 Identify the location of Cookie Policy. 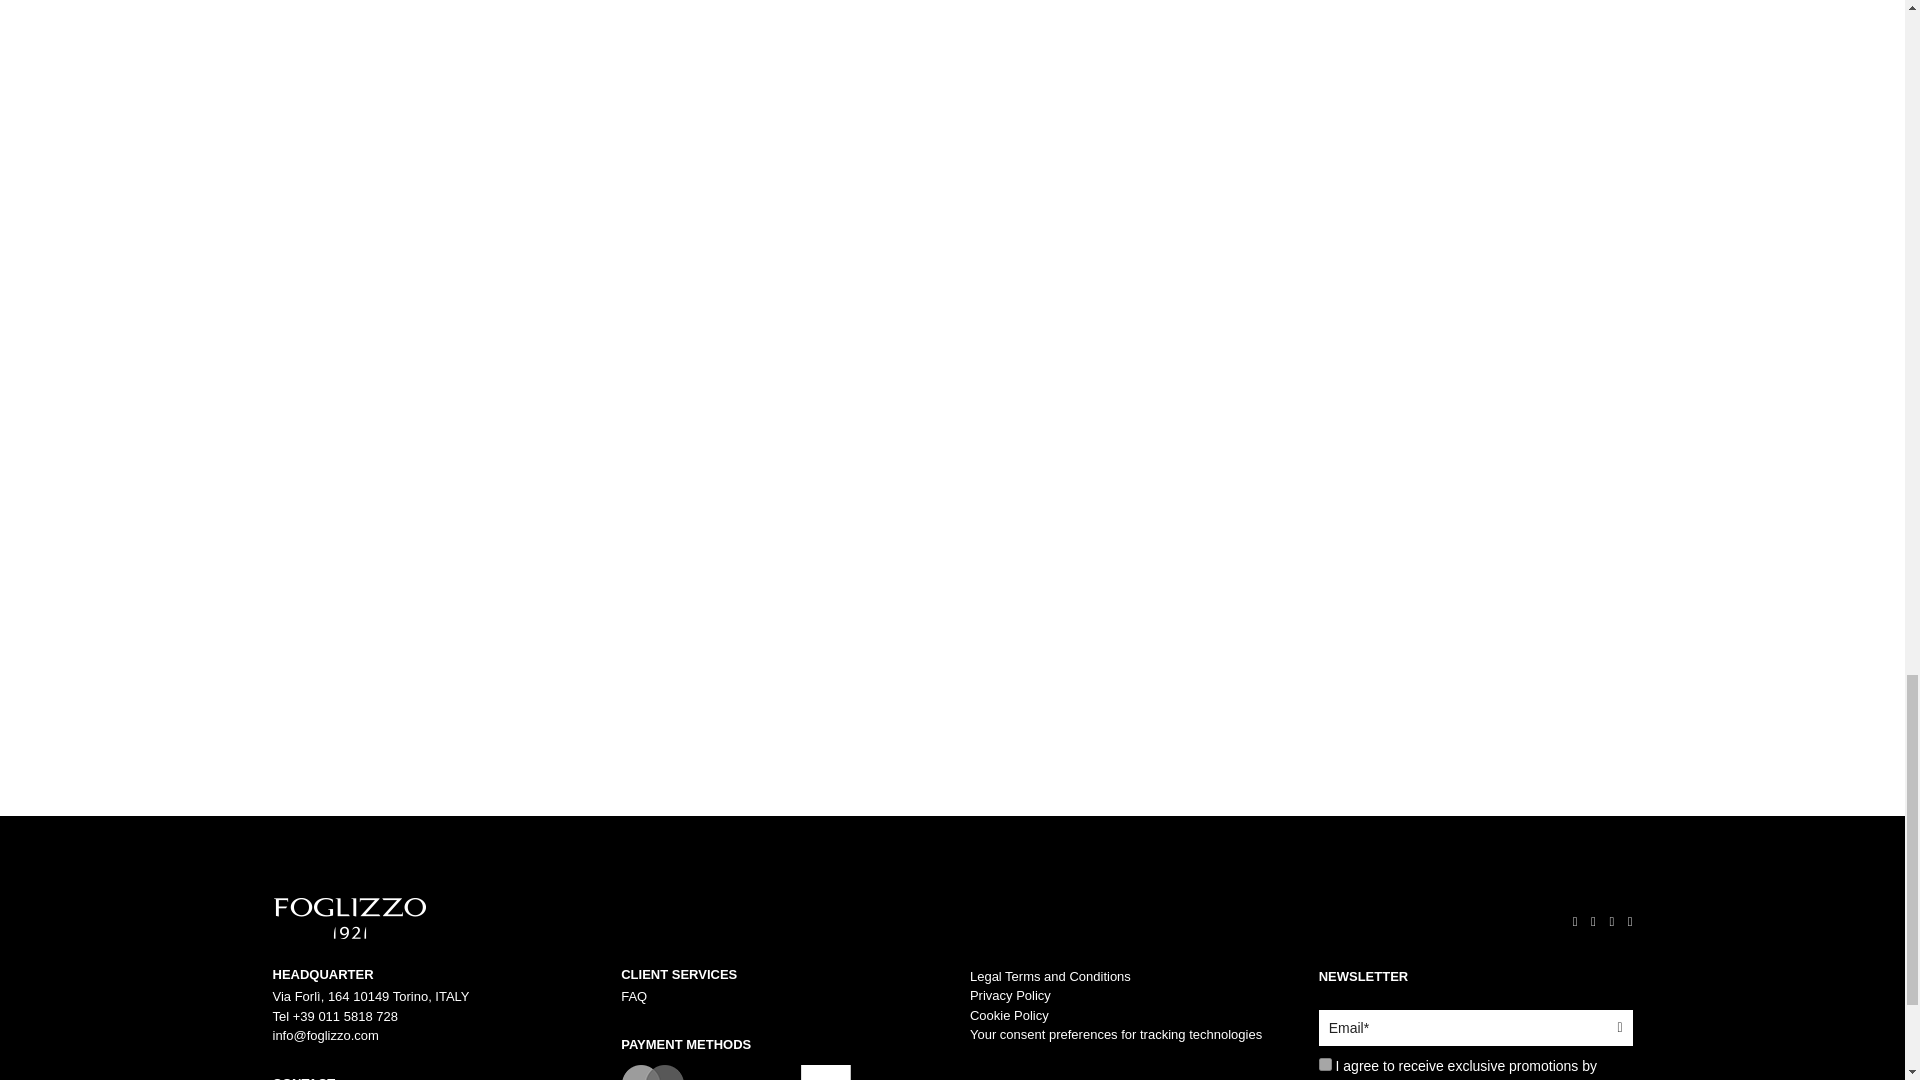
(1008, 1014).